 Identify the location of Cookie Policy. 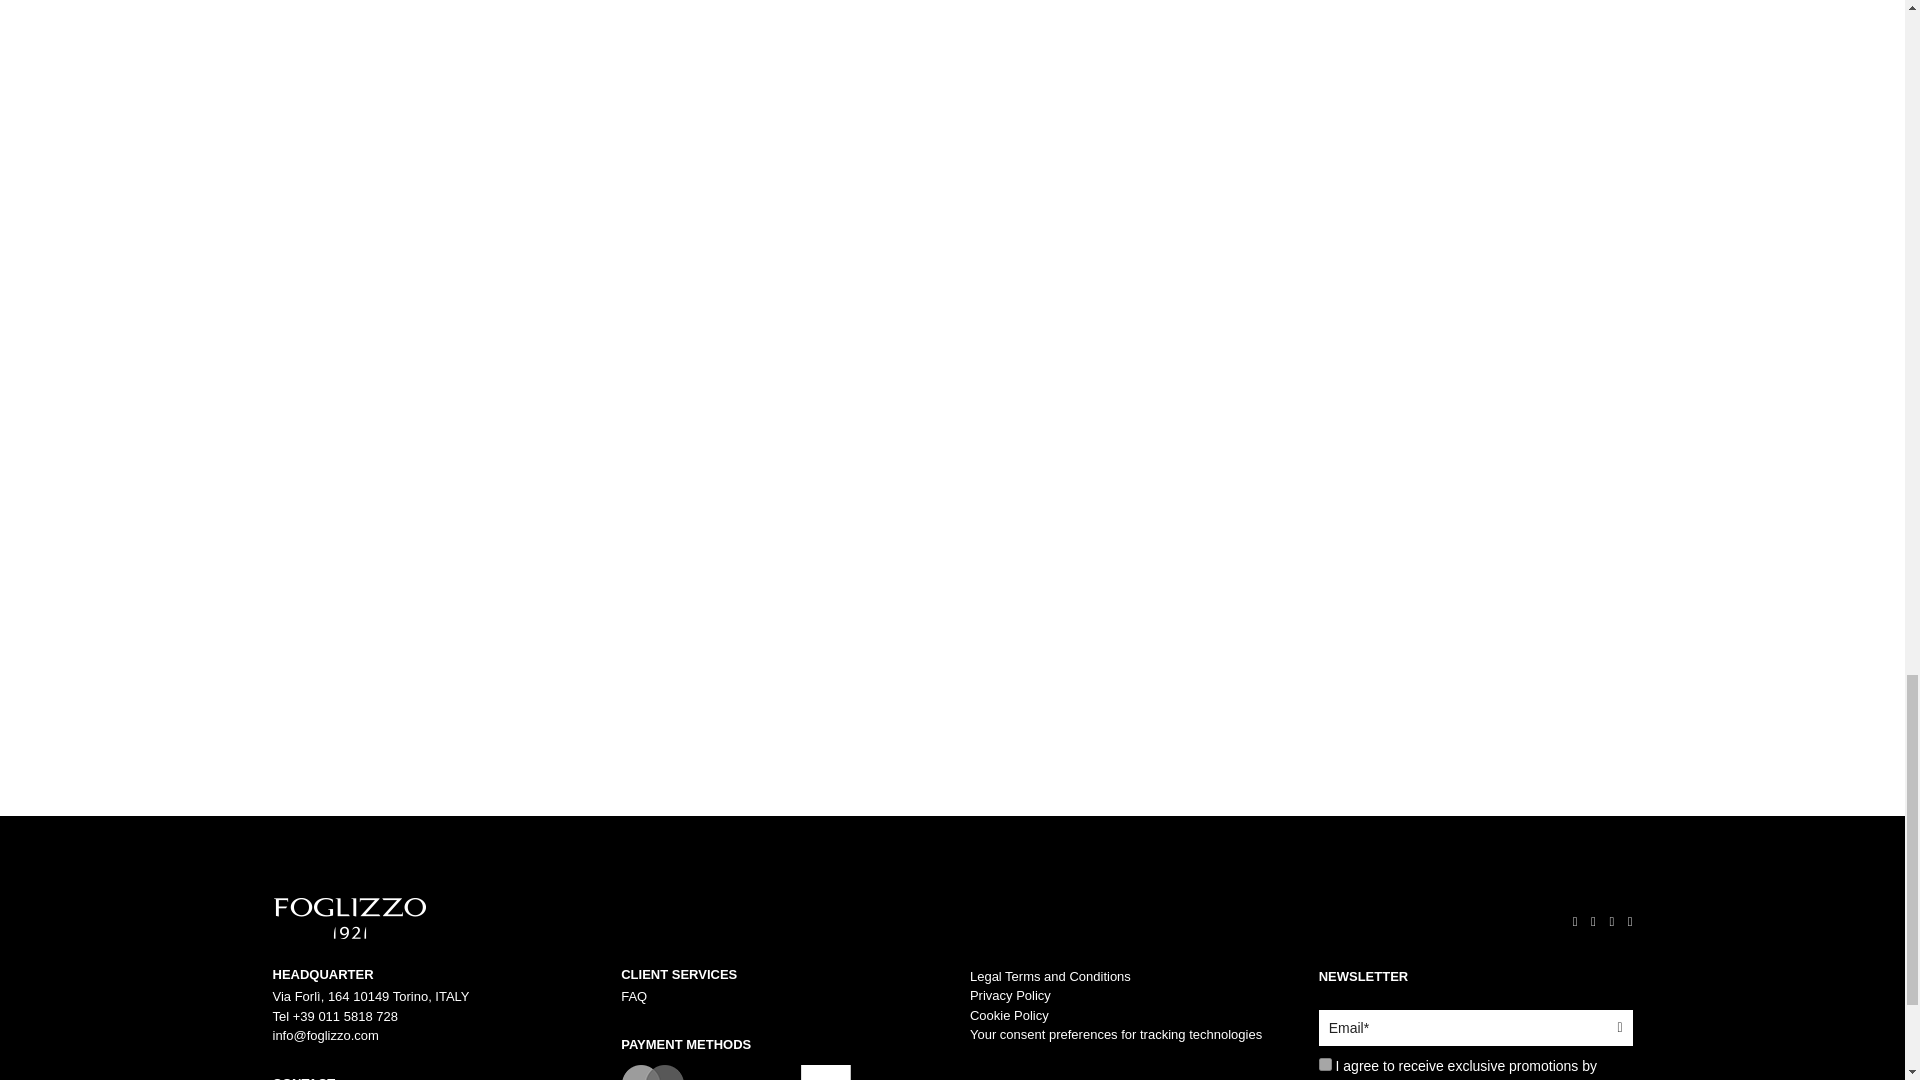
(1008, 1014).